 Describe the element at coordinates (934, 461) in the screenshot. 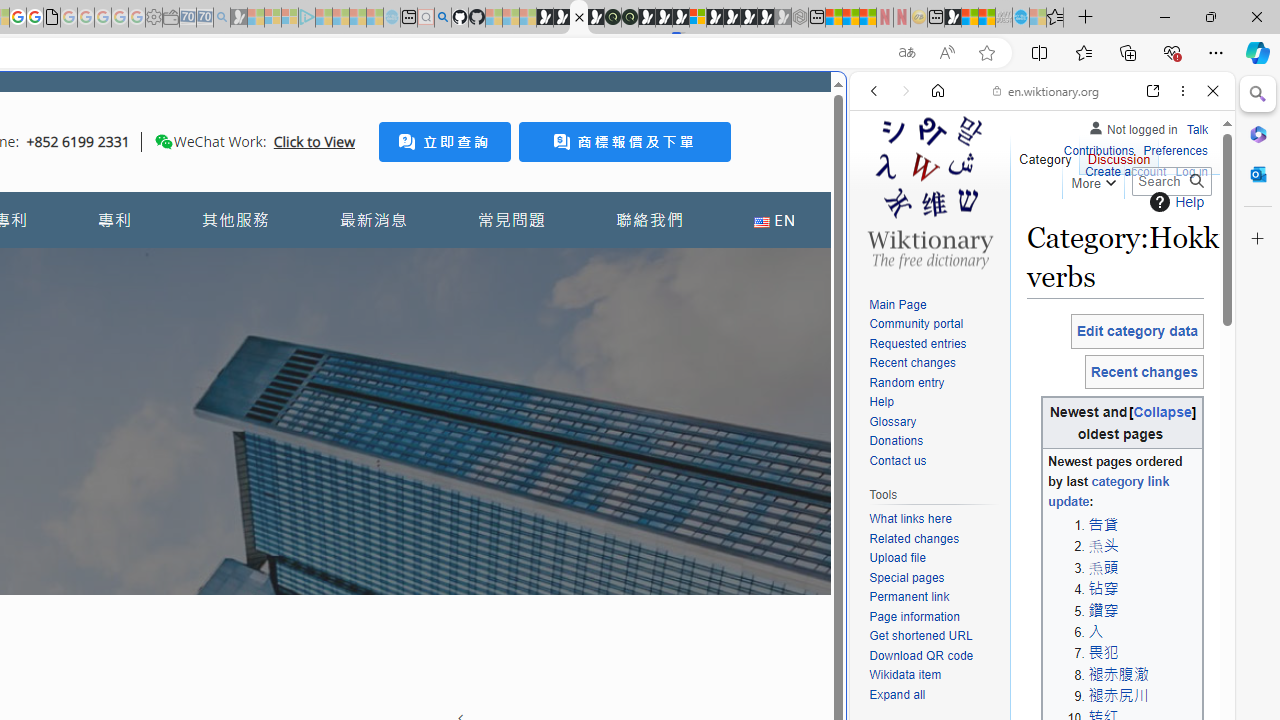

I see `Contact us` at that location.